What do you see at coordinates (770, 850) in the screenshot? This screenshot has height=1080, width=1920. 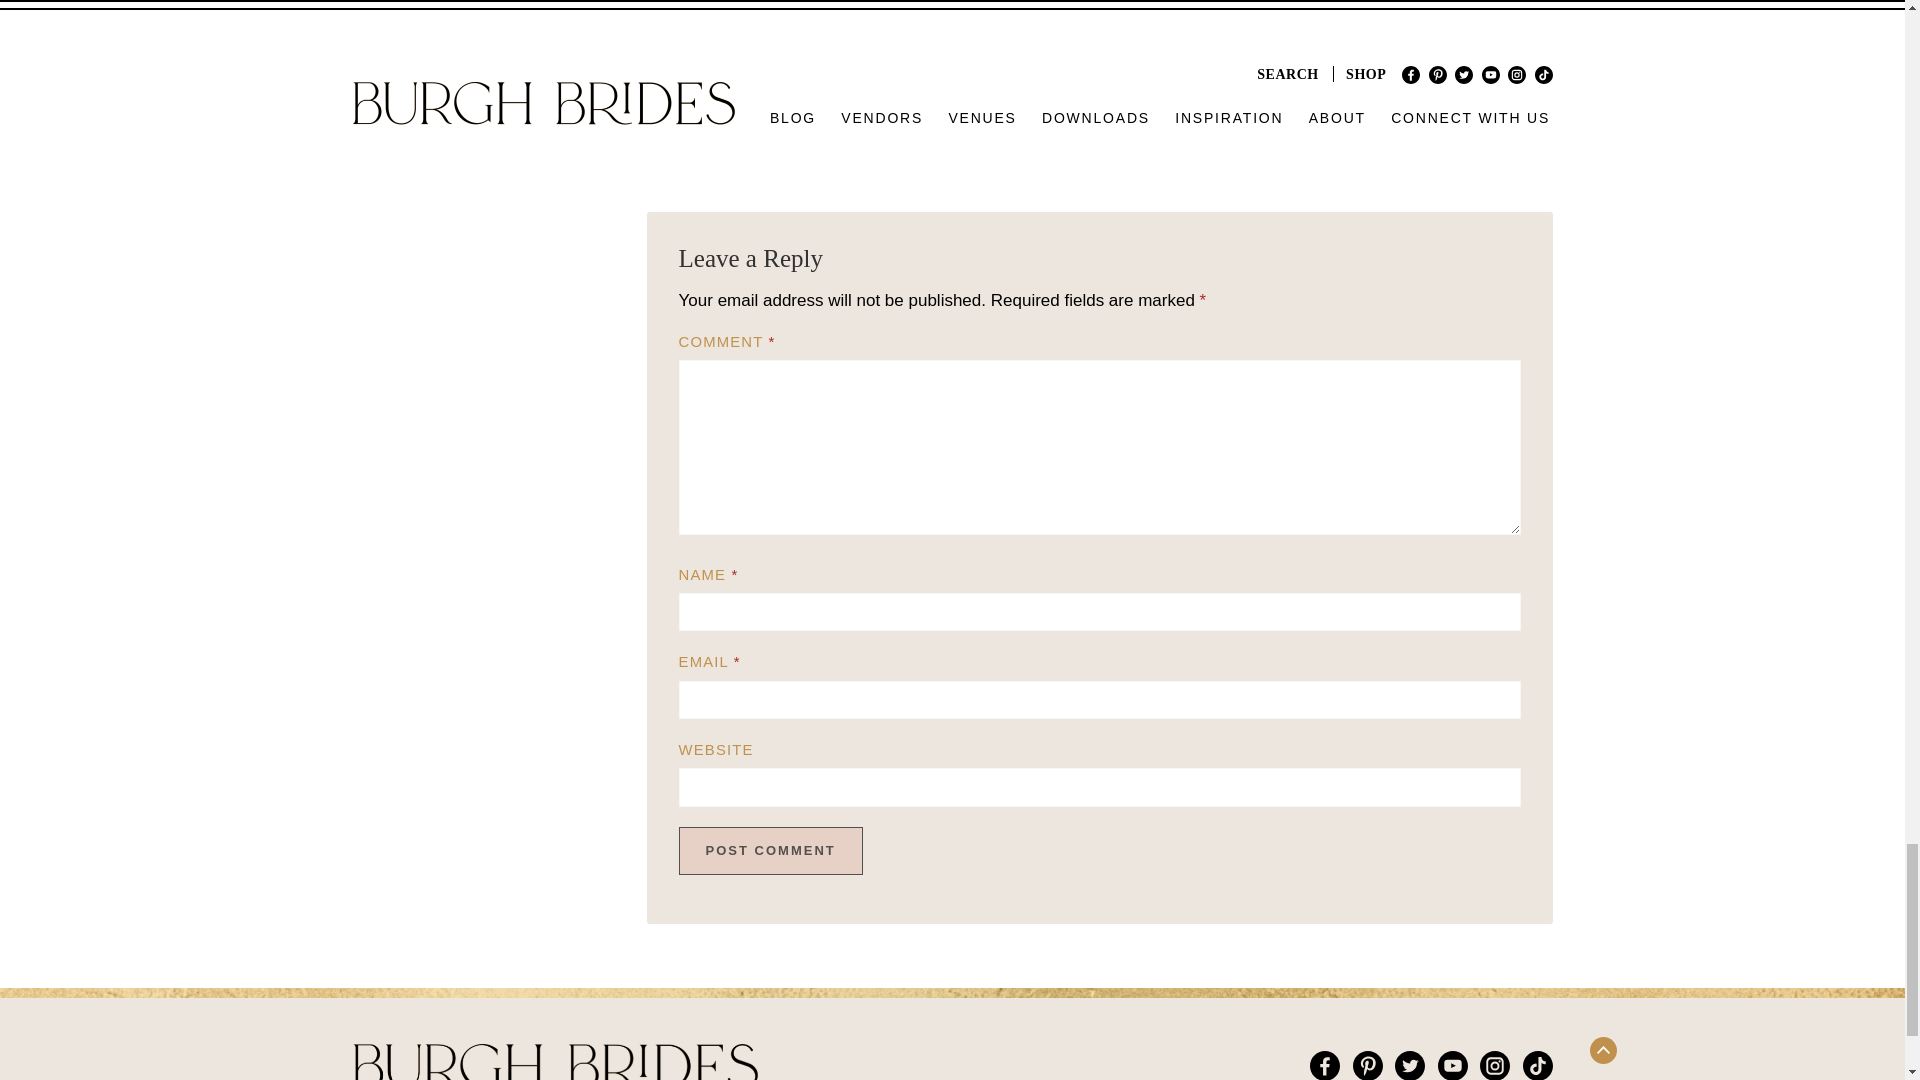 I see `Post Comment` at bounding box center [770, 850].